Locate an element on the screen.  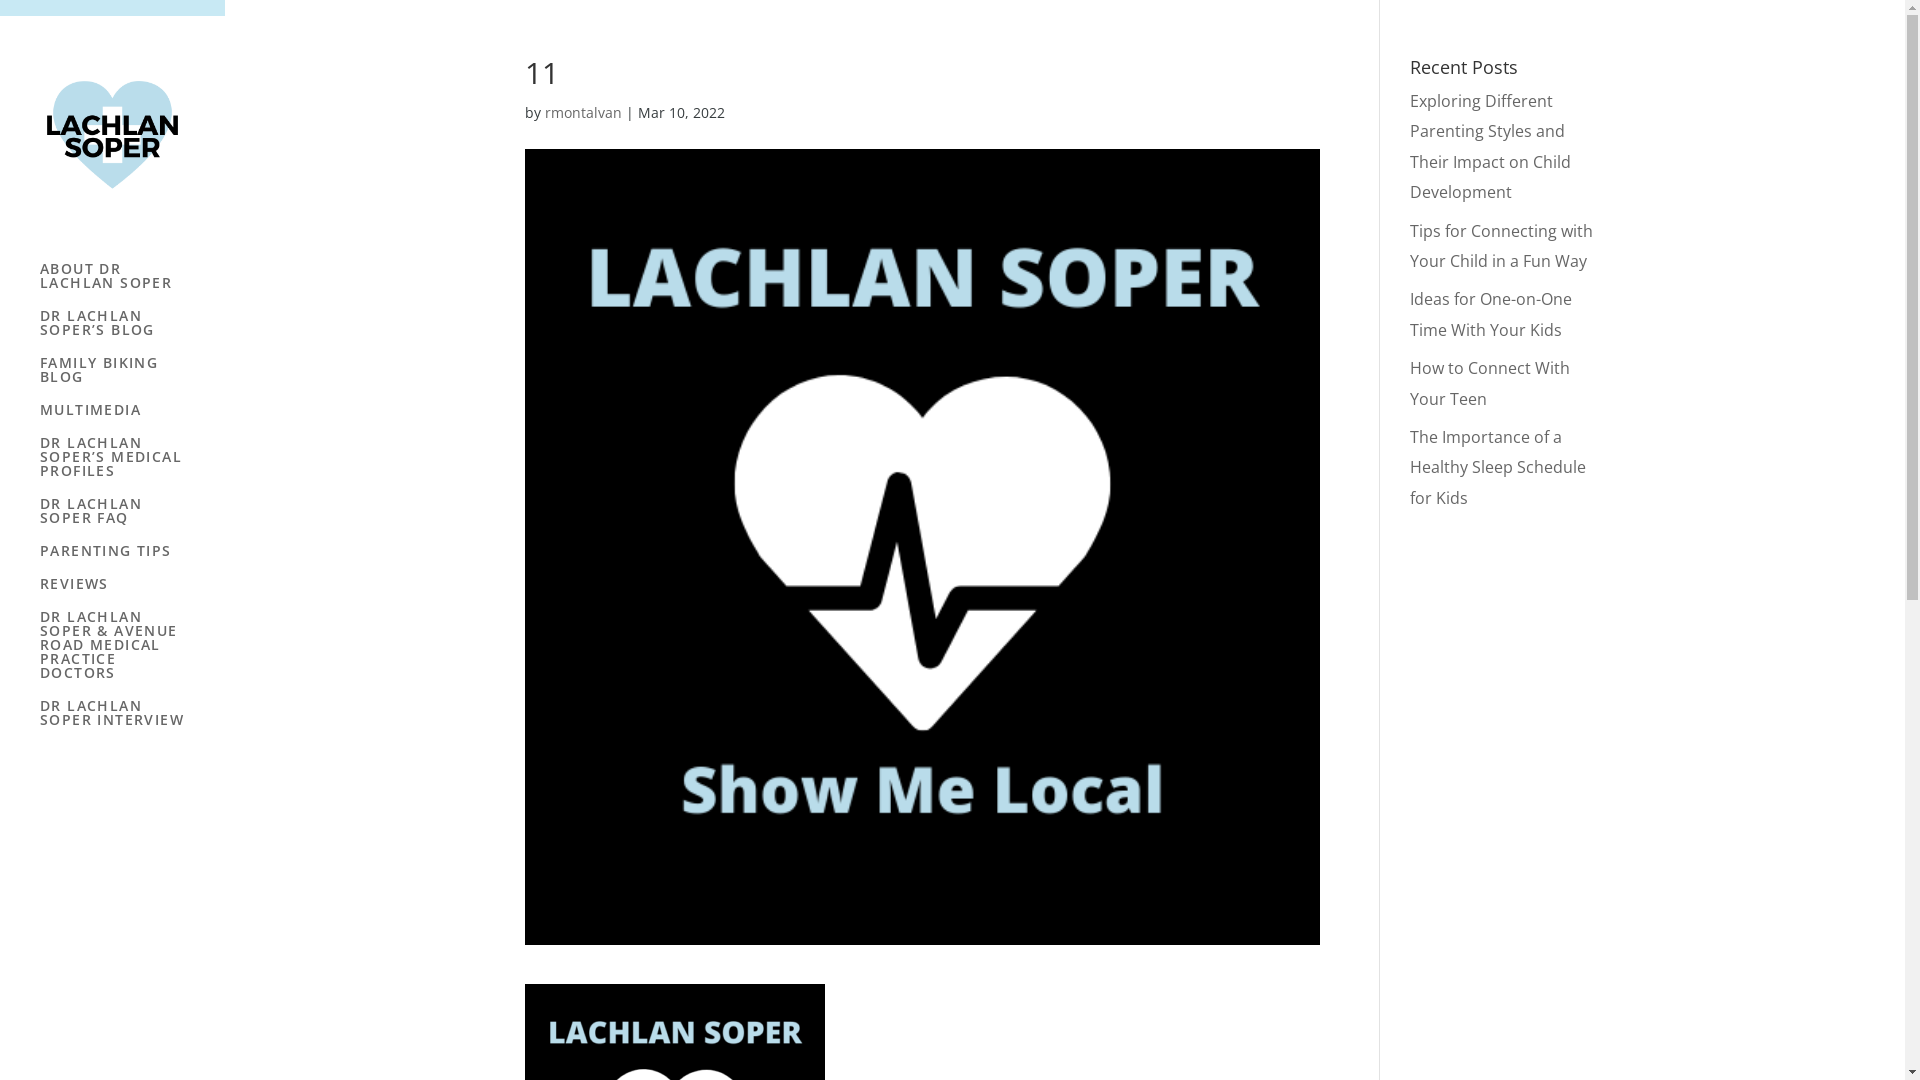
MULTIMEDIA is located at coordinates (132, 420).